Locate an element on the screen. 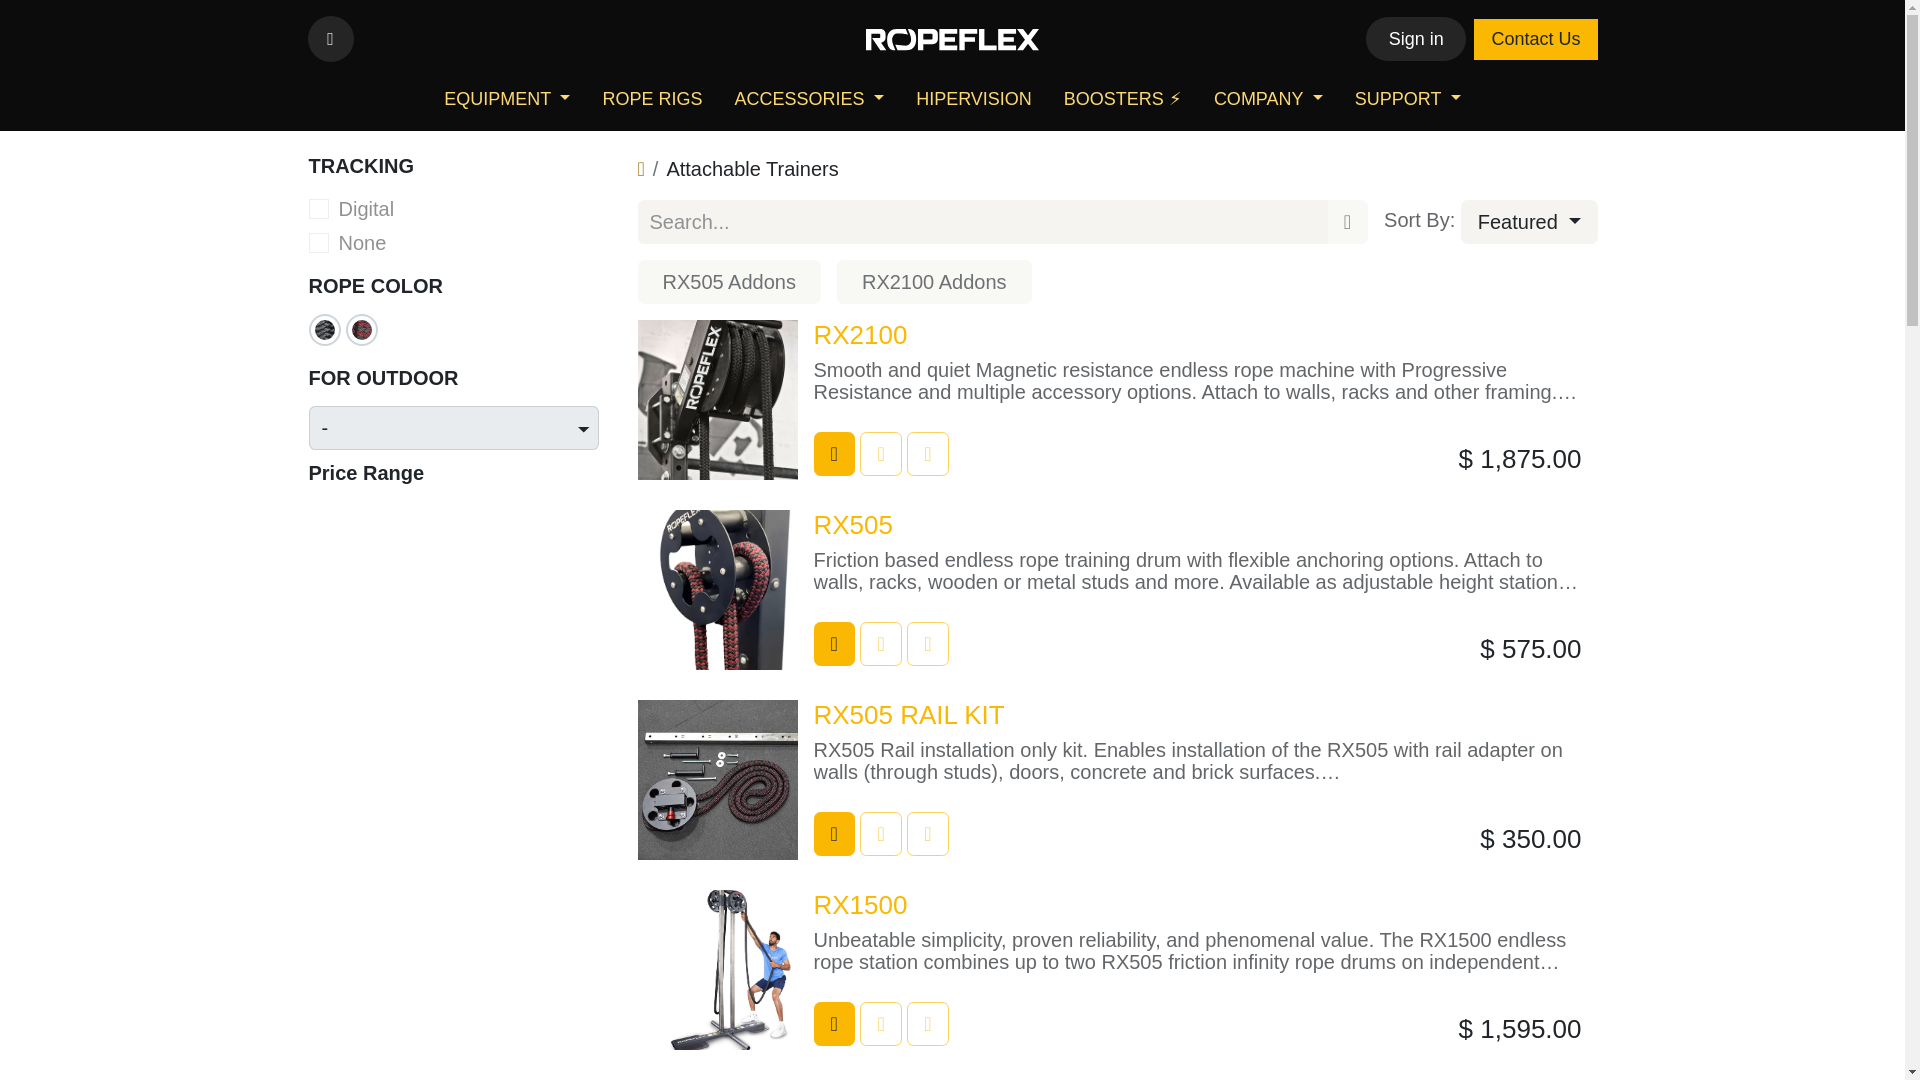 This screenshot has width=1920, height=1080. Sign in is located at coordinates (1416, 38).